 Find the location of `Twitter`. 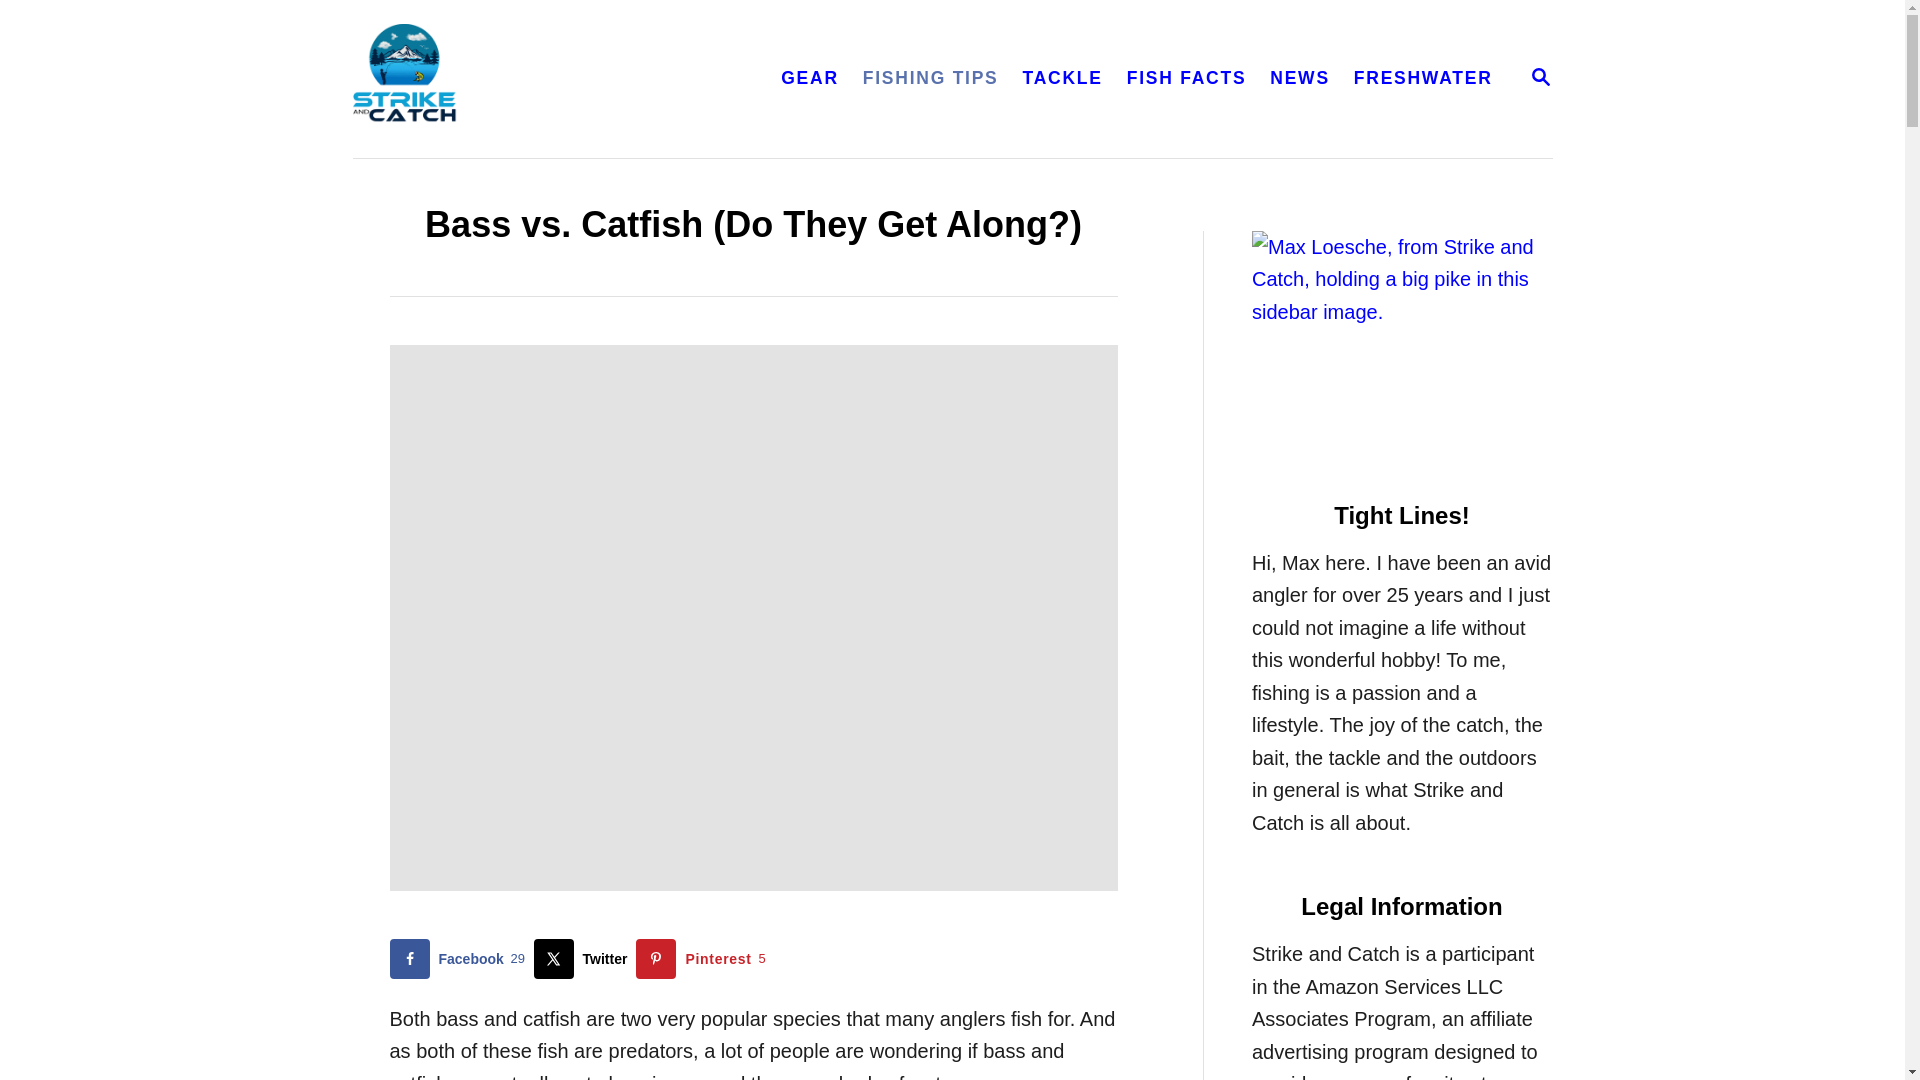

Twitter is located at coordinates (1300, 78).